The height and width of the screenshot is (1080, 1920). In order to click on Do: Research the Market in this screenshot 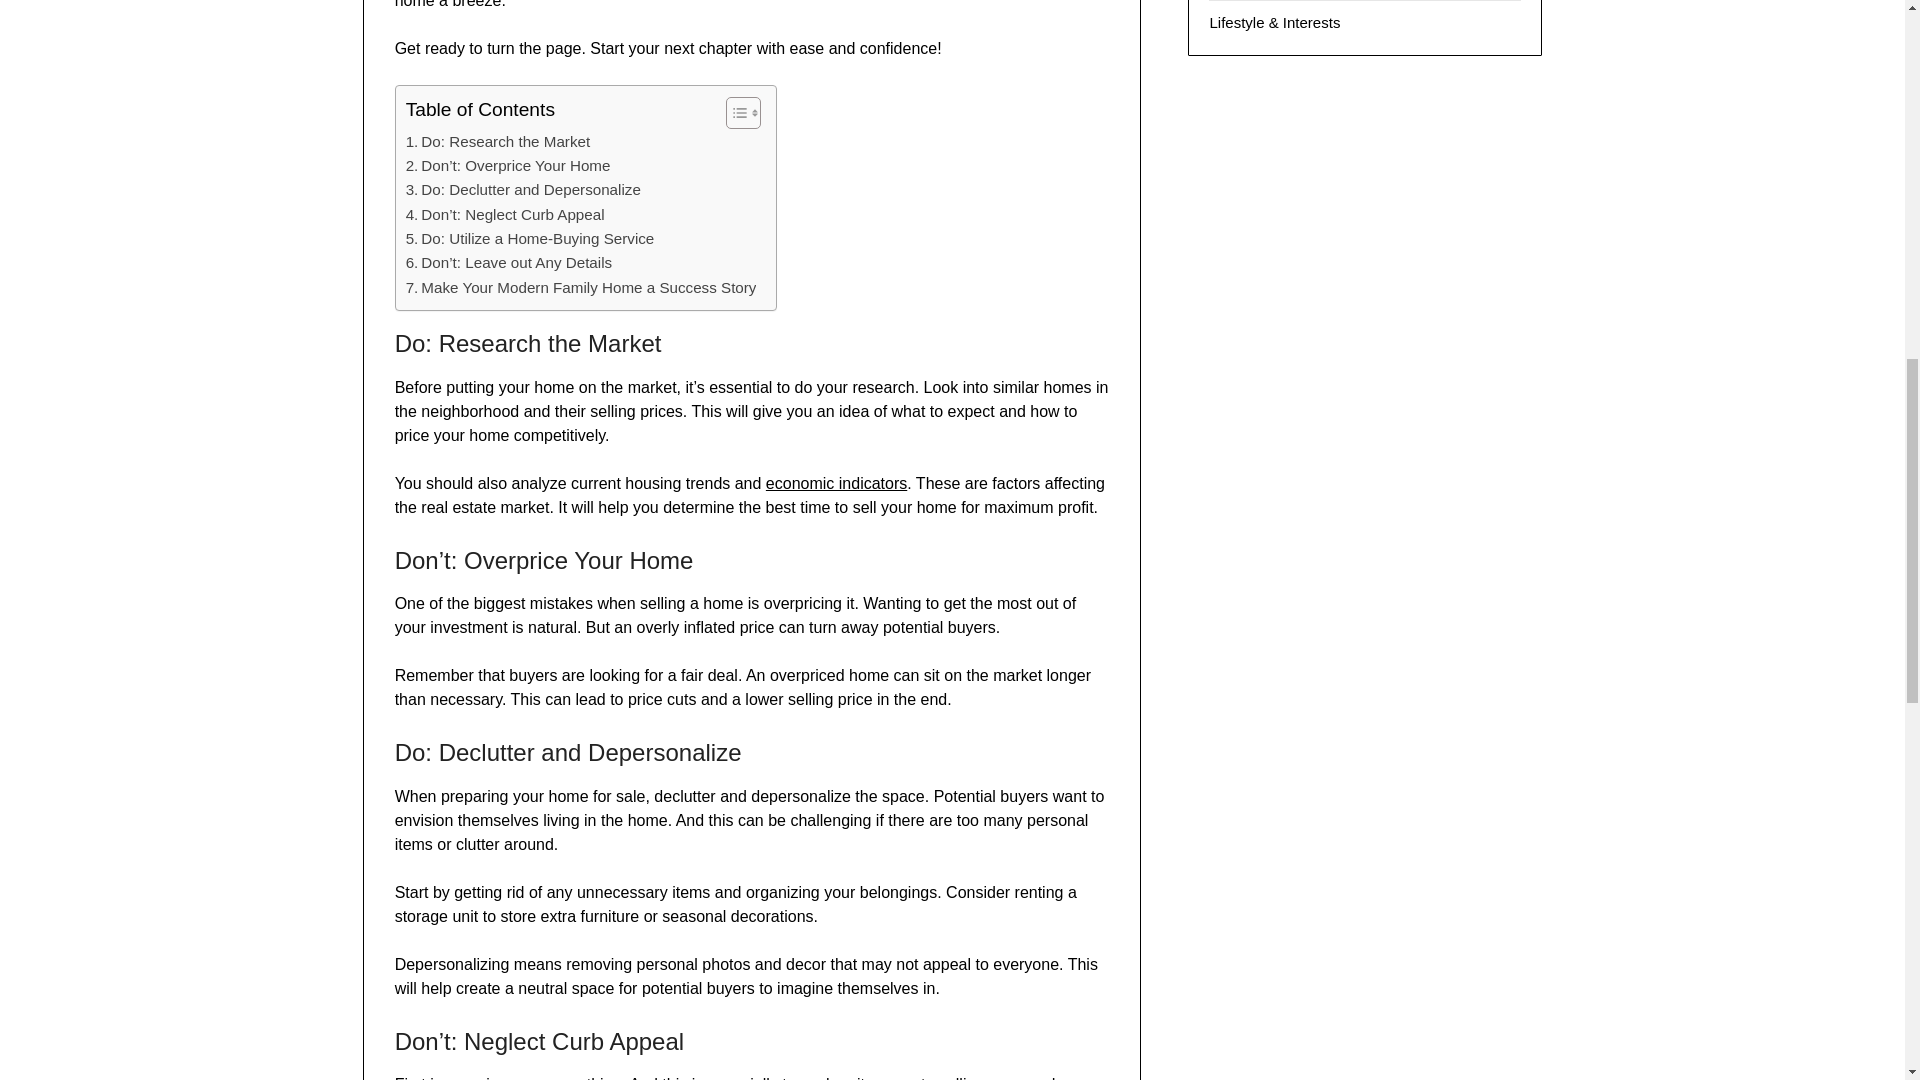, I will do `click(498, 142)`.